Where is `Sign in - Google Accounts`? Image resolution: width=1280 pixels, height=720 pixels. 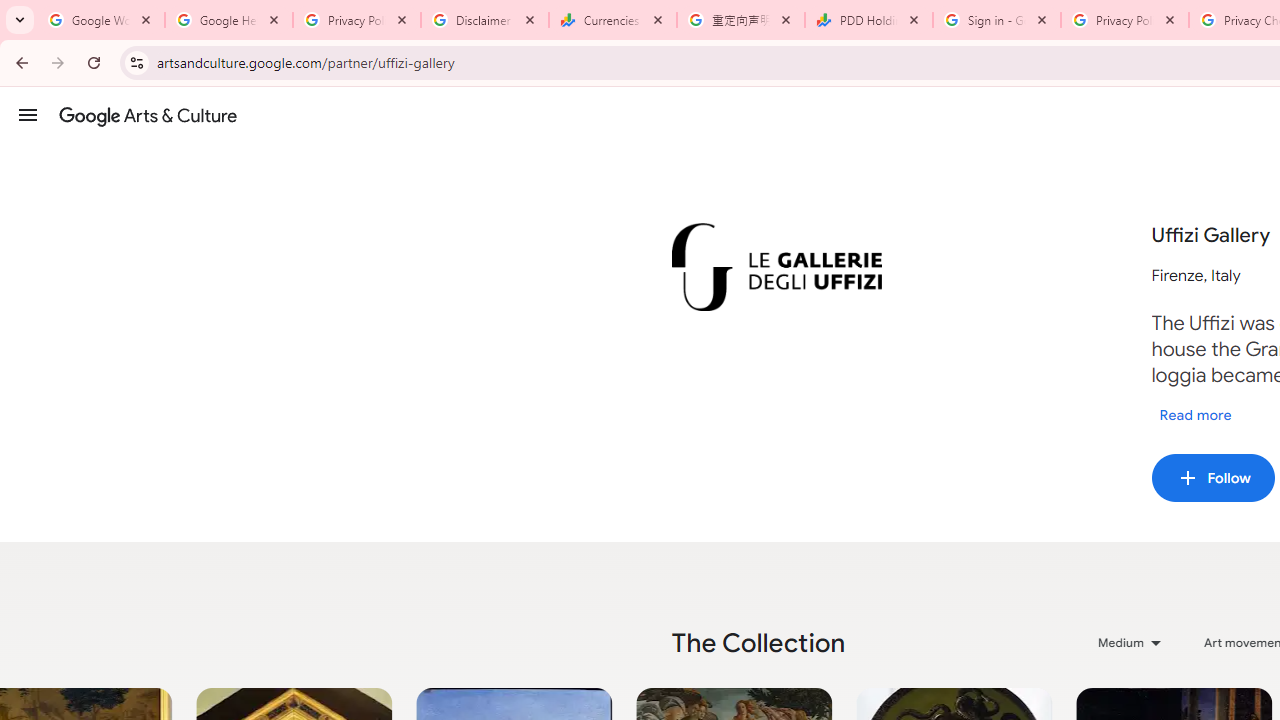
Sign in - Google Accounts is located at coordinates (997, 20).